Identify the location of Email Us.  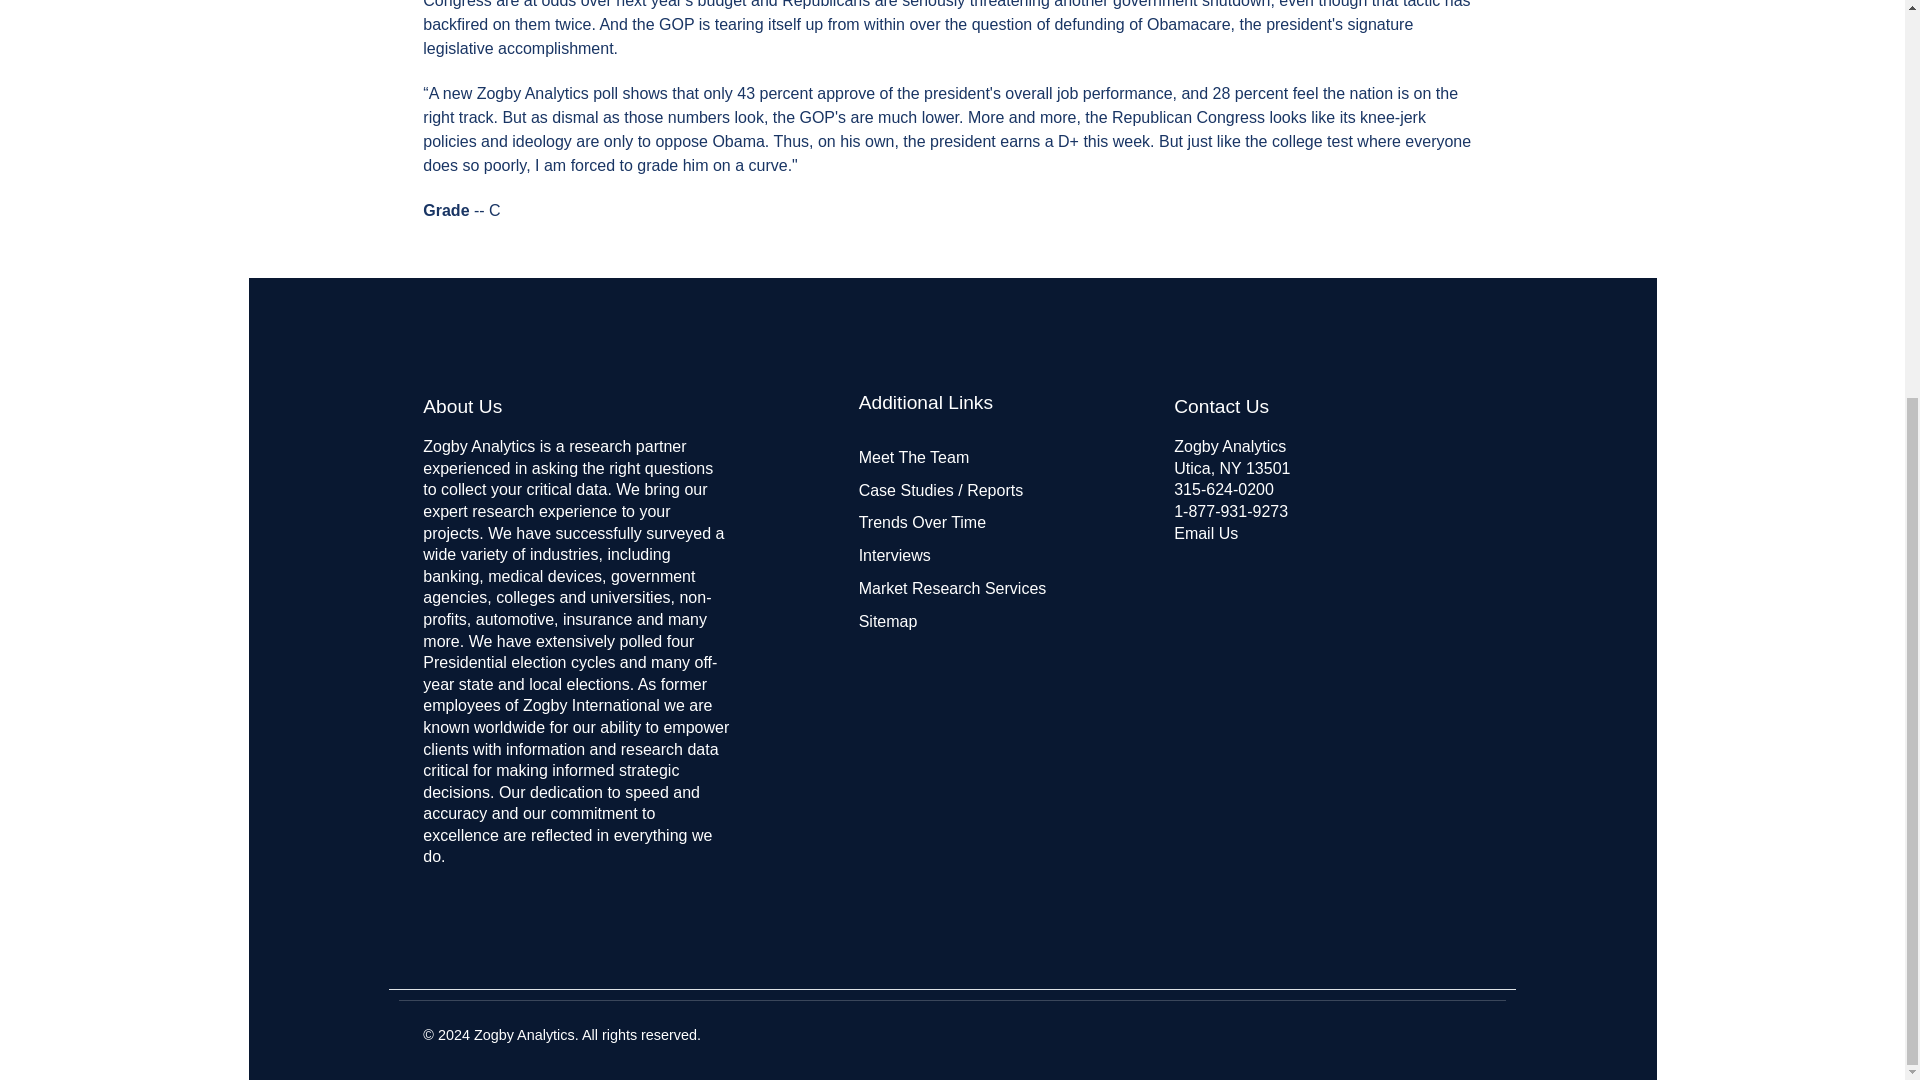
(1206, 533).